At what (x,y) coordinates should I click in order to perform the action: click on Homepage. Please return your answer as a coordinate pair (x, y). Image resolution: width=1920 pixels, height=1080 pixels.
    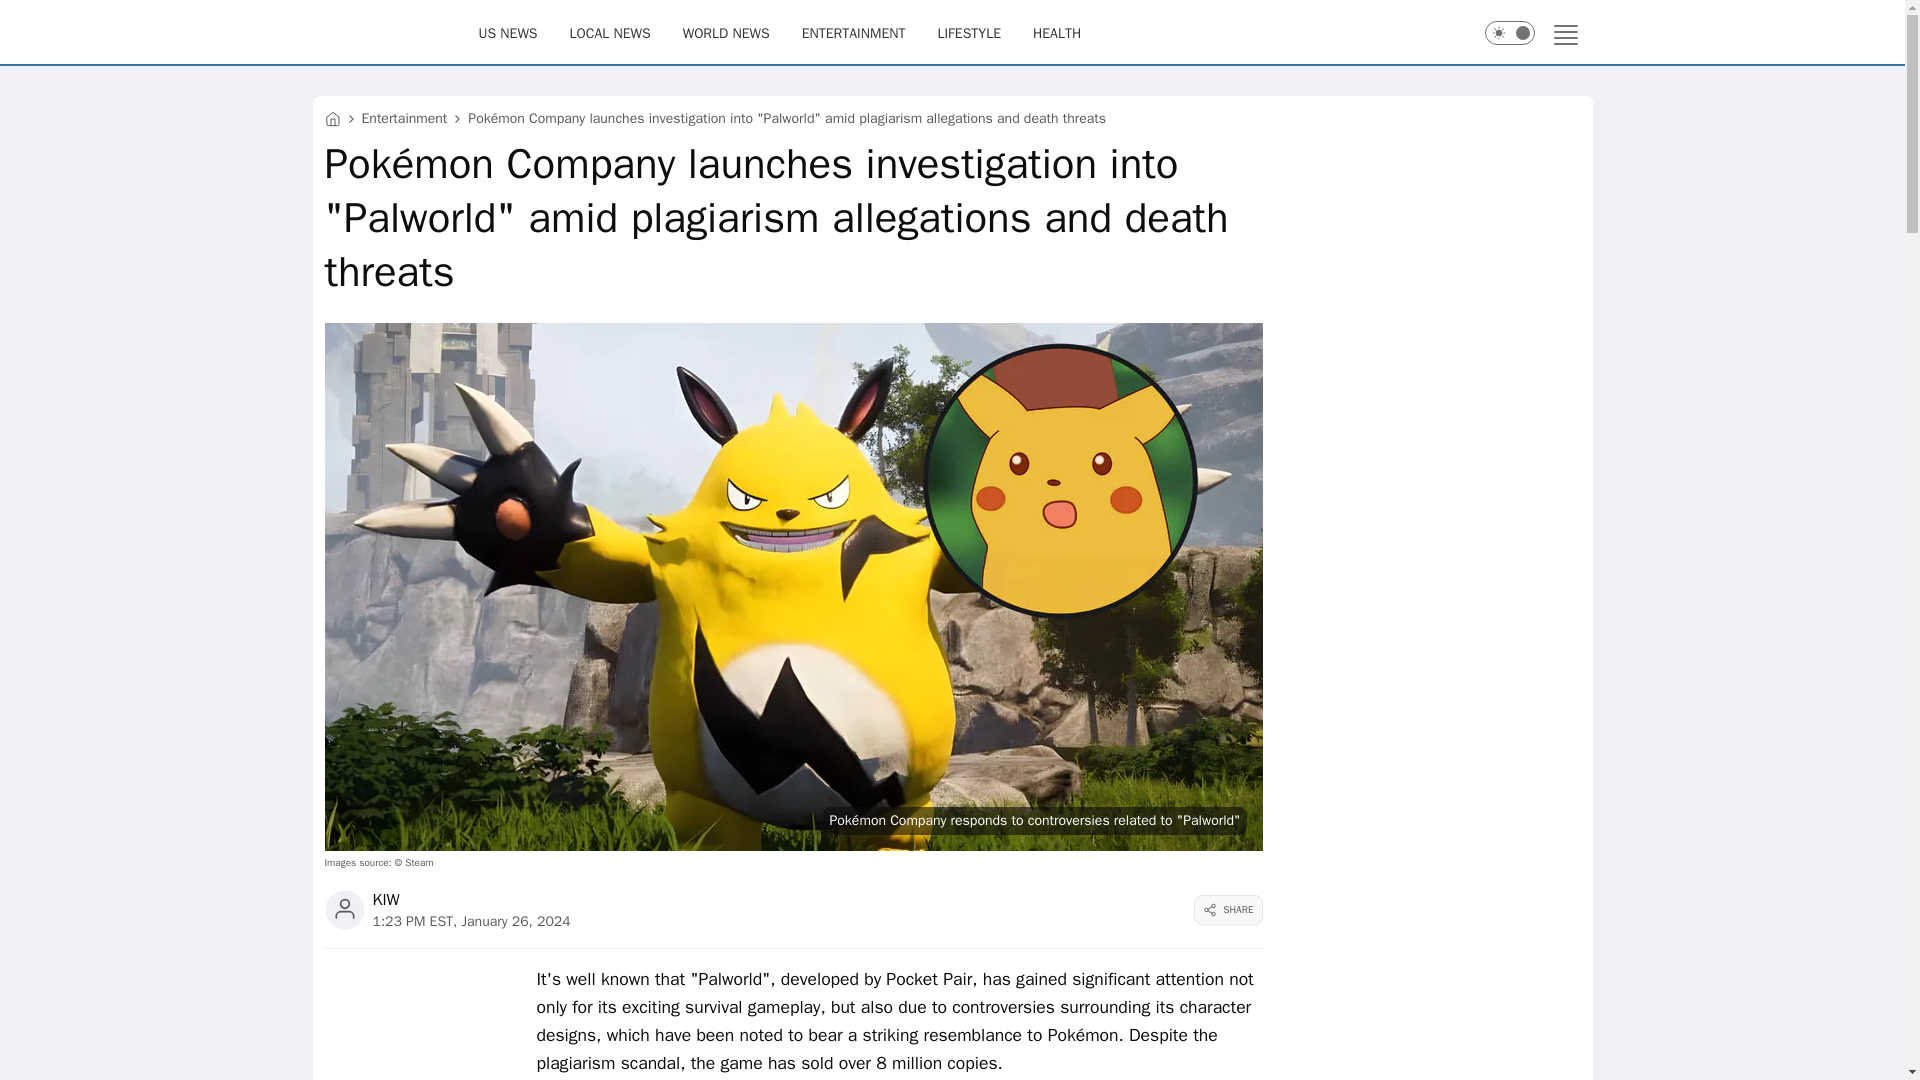
    Looking at the image, I should click on (394, 32).